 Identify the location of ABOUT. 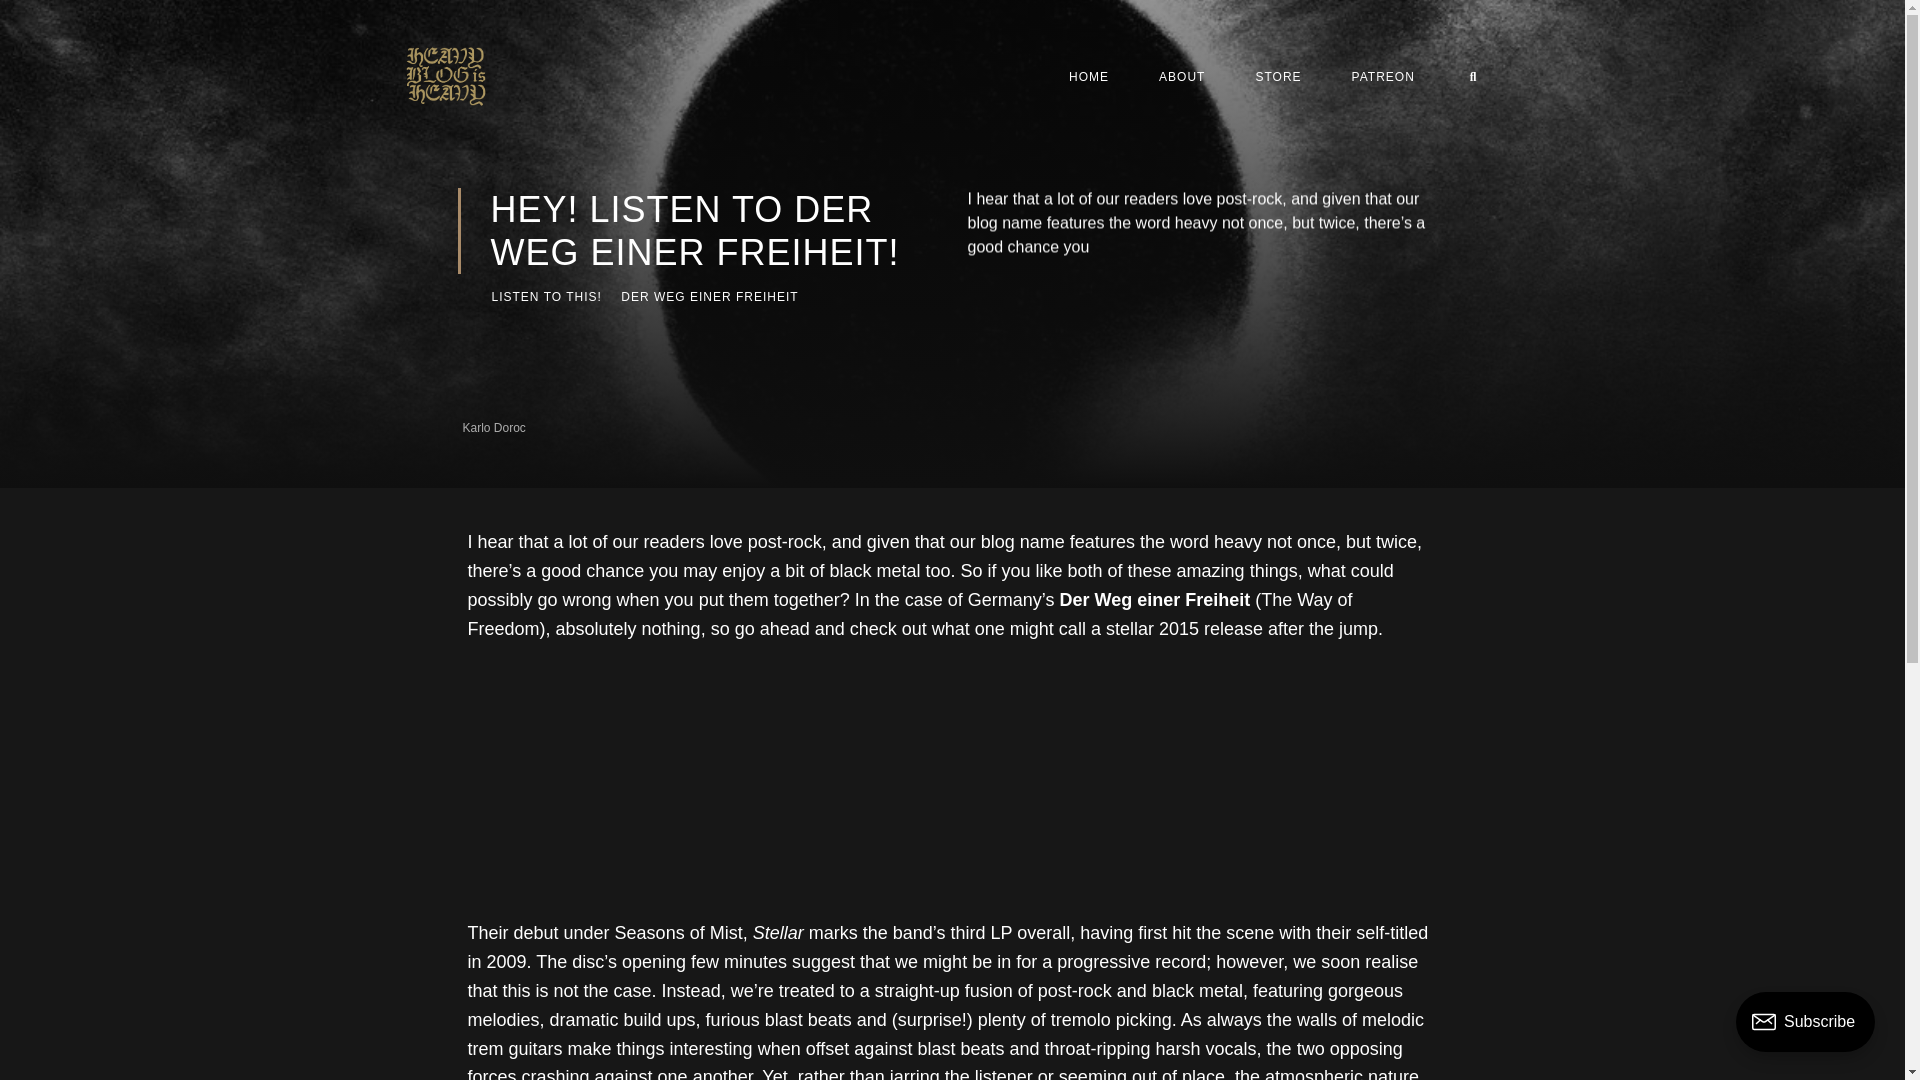
(1182, 76).